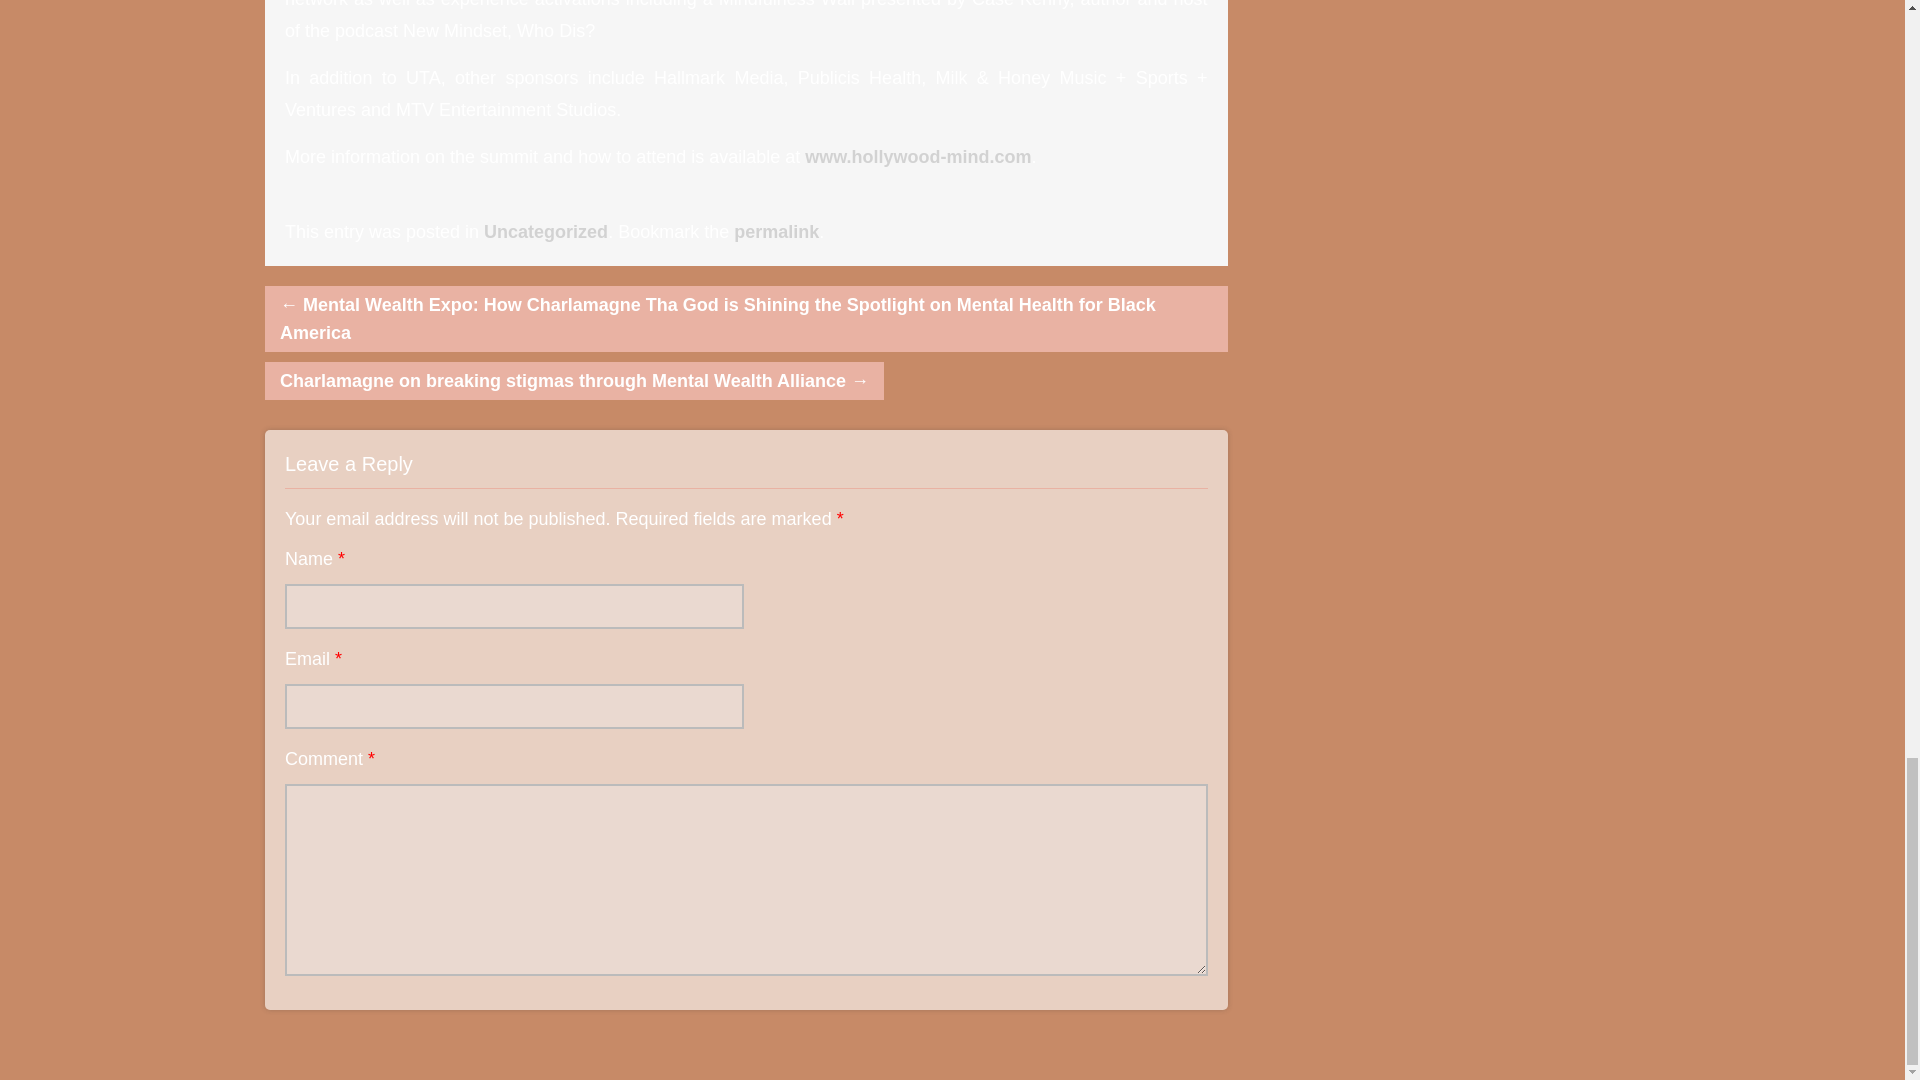 Image resolution: width=1920 pixels, height=1080 pixels. Describe the element at coordinates (546, 232) in the screenshot. I see `Uncategorized` at that location.